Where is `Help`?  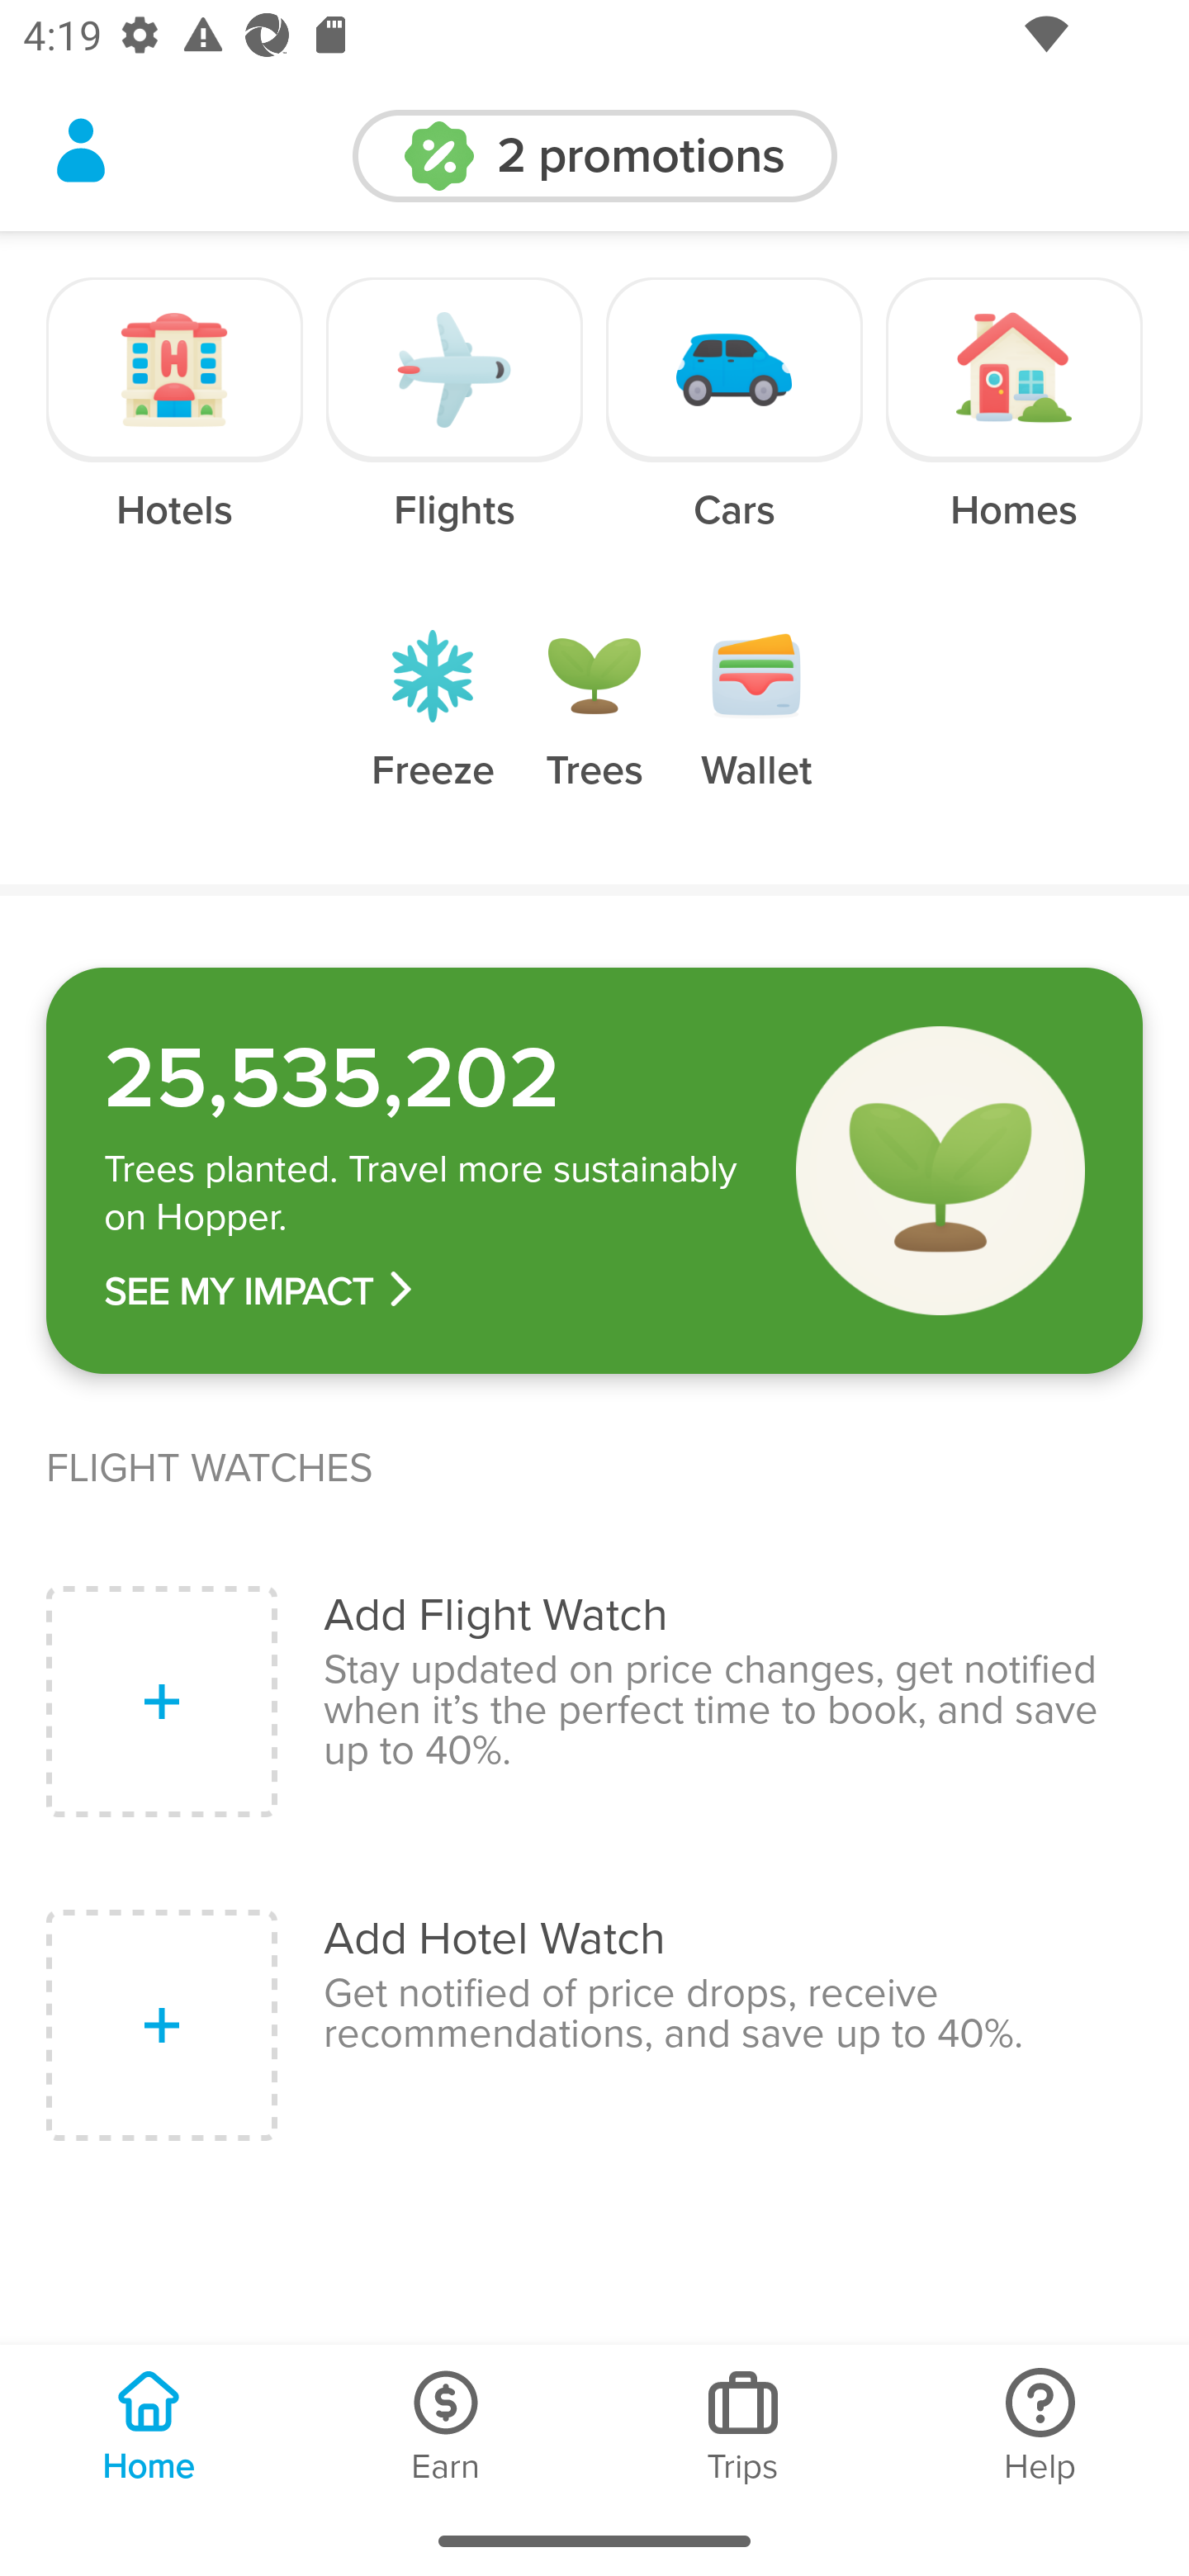 Help is located at coordinates (1040, 2425).